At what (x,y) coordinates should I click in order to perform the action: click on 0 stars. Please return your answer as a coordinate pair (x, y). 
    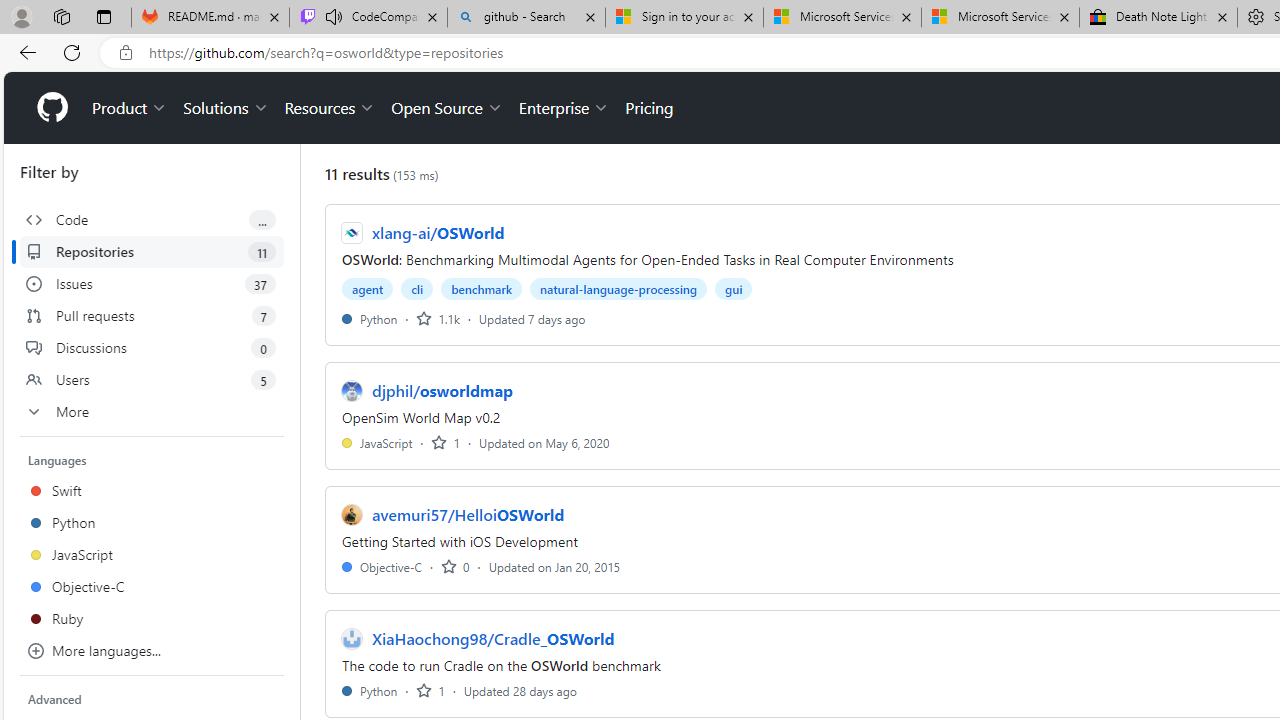
    Looking at the image, I should click on (455, 566).